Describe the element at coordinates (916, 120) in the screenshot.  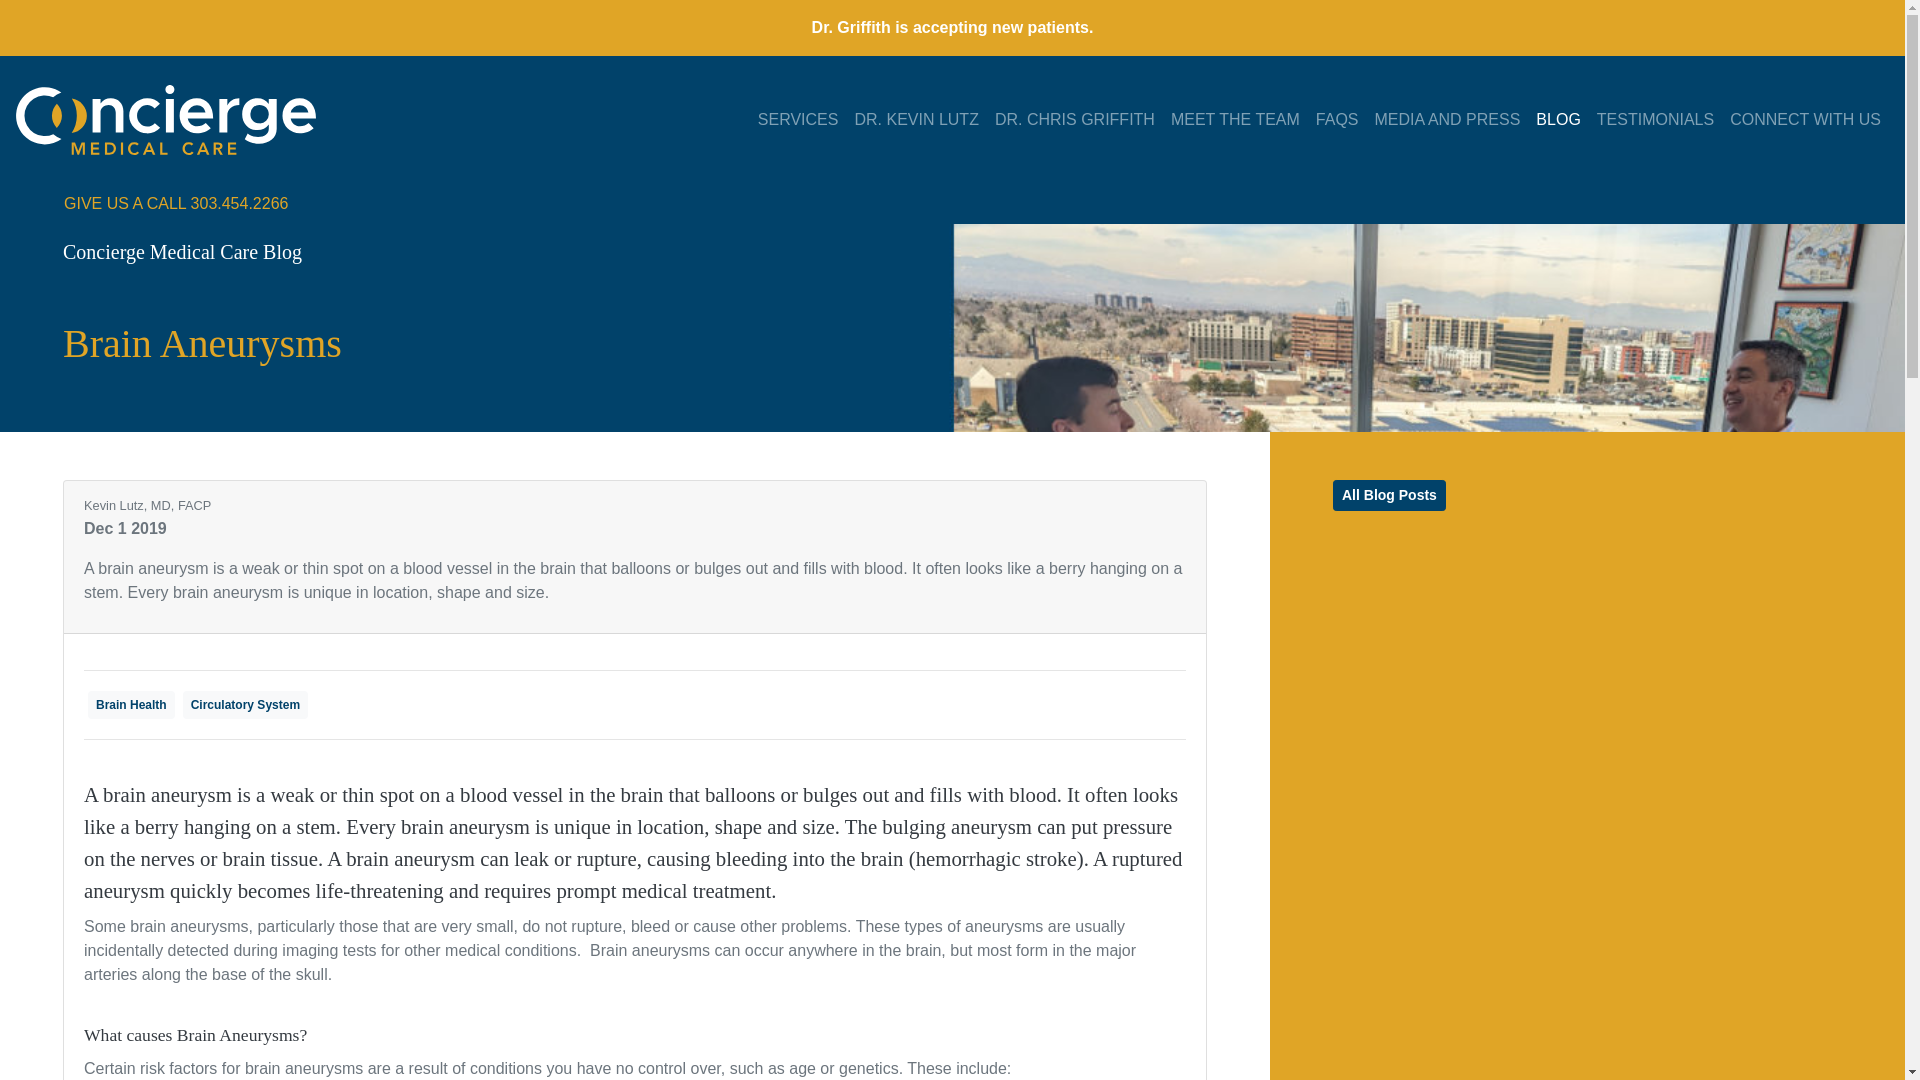
I see `DR. KEVIN LUTZ` at that location.